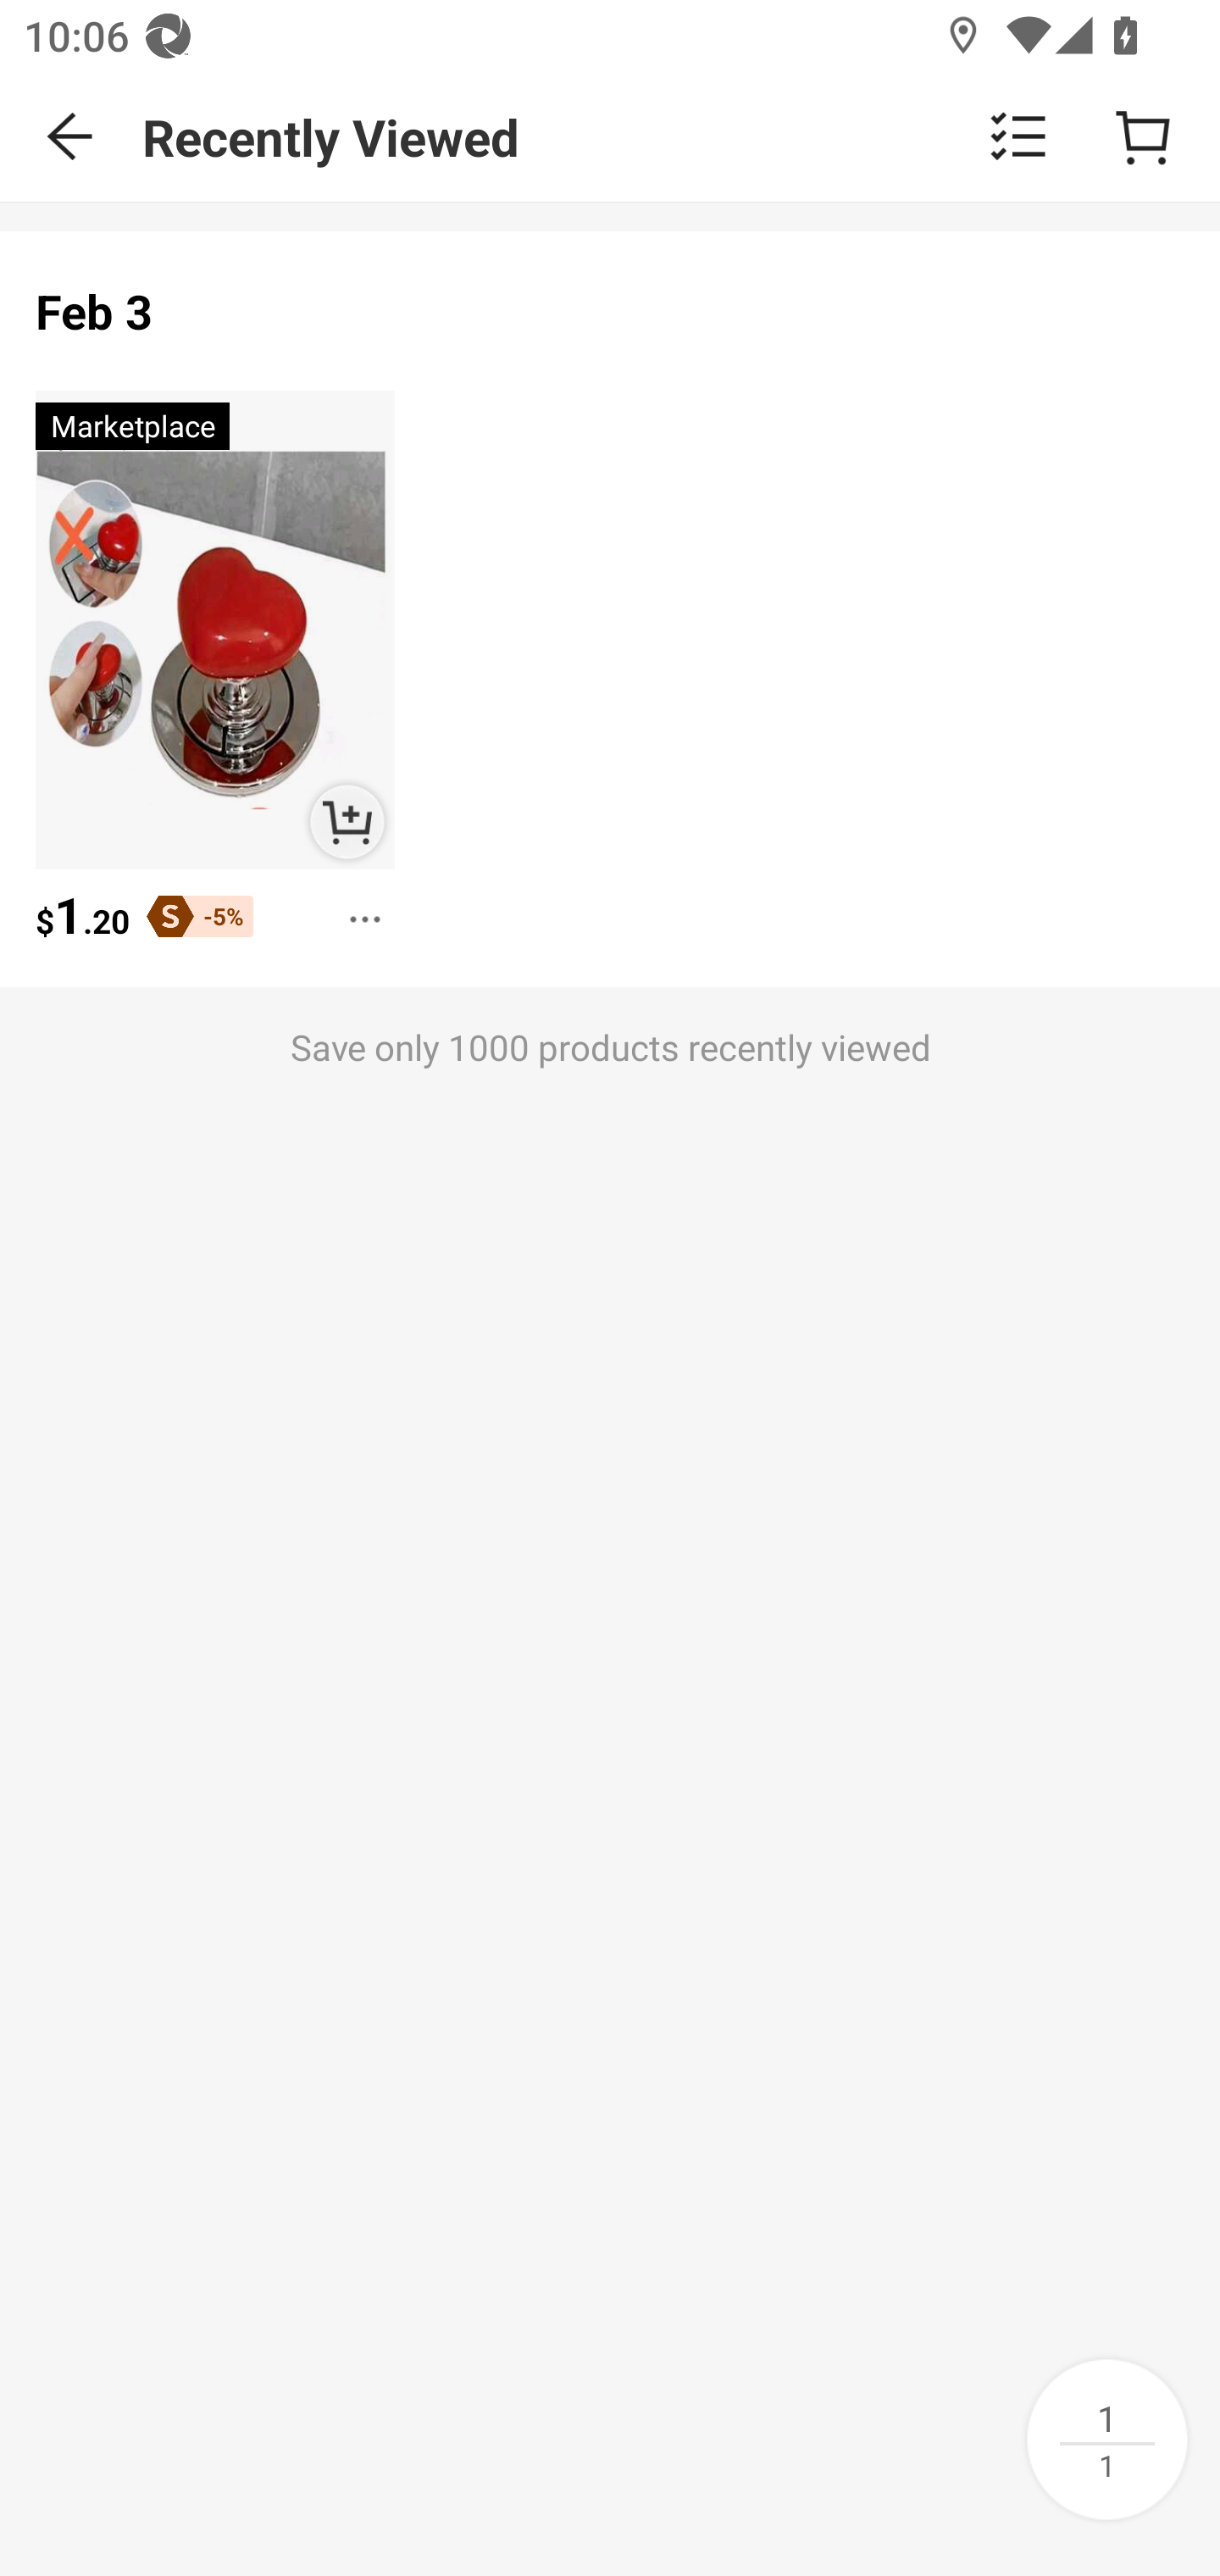 The height and width of the screenshot is (2576, 1220). I want to click on Save only 1000 products recently viewed, so click(610, 1118).